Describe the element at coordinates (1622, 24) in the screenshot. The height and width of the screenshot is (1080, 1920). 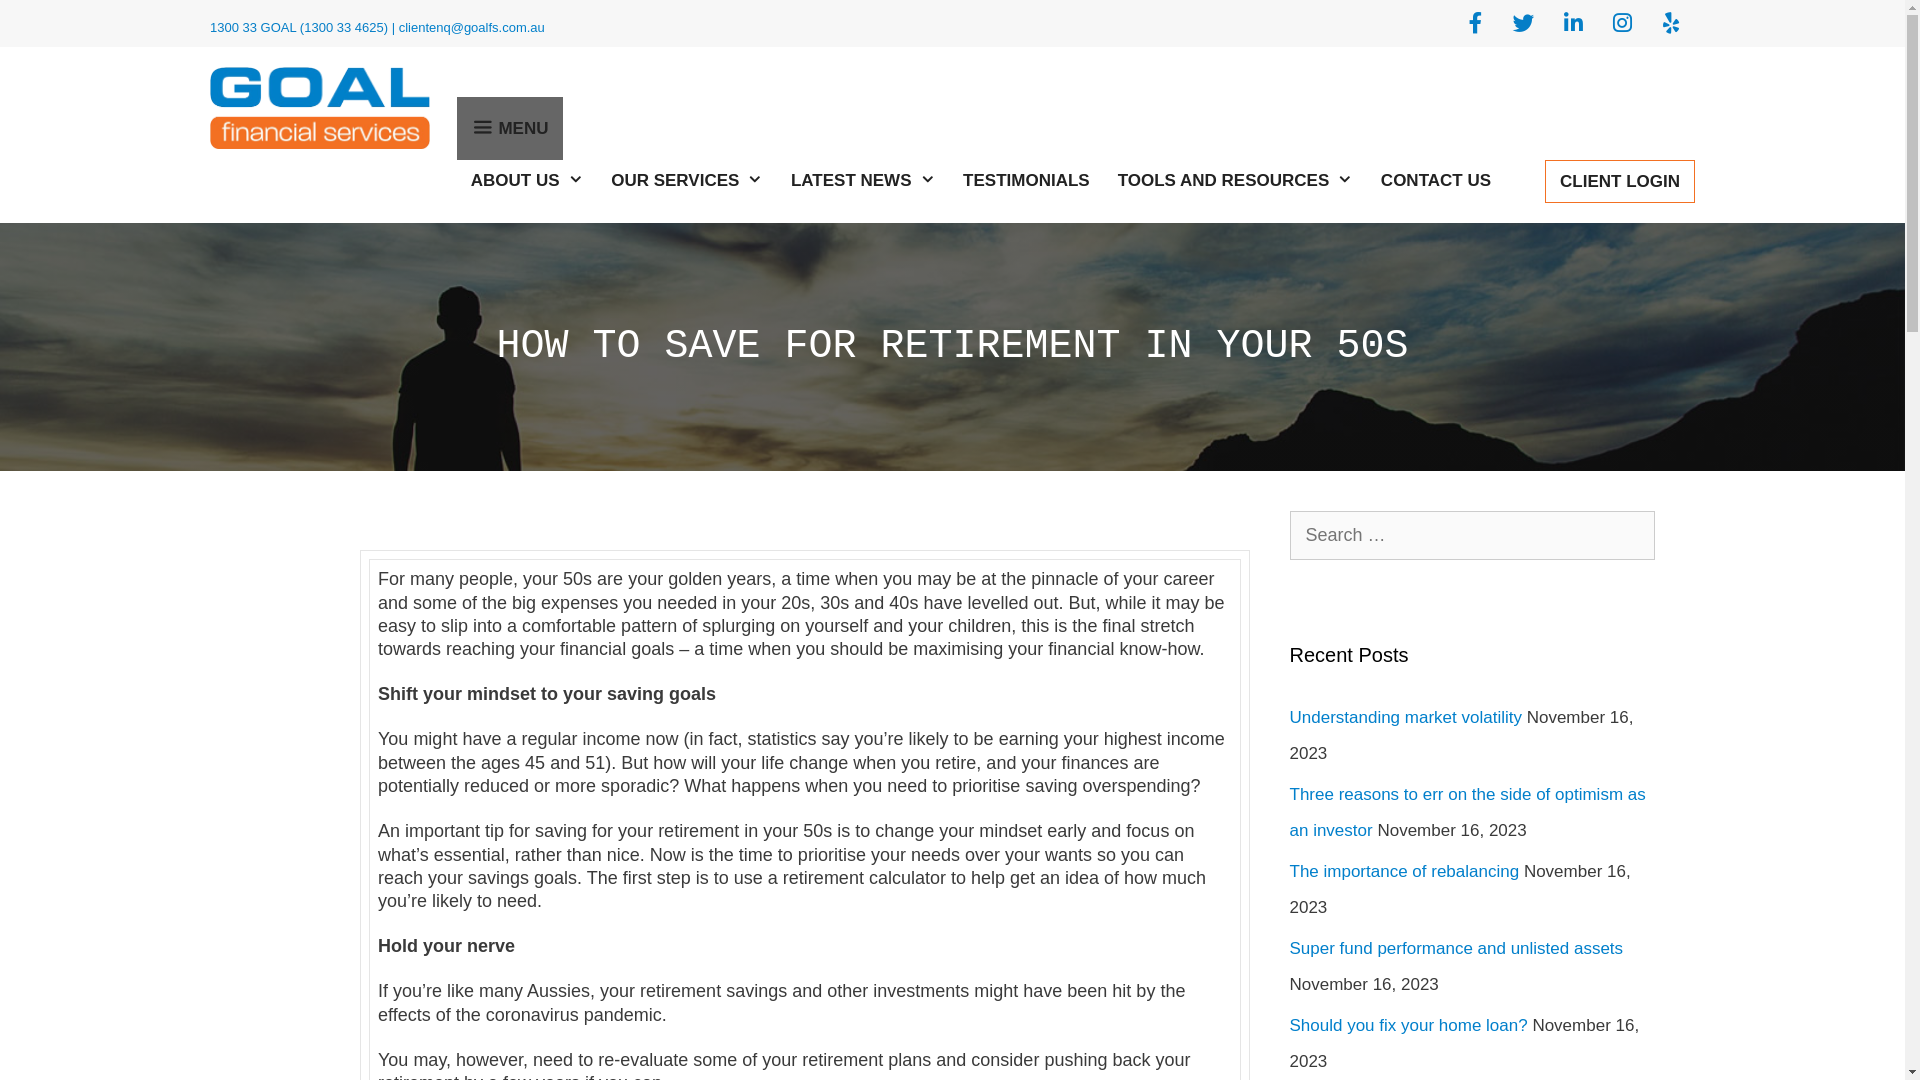
I see `Goal Financial Services on Instagram` at that location.